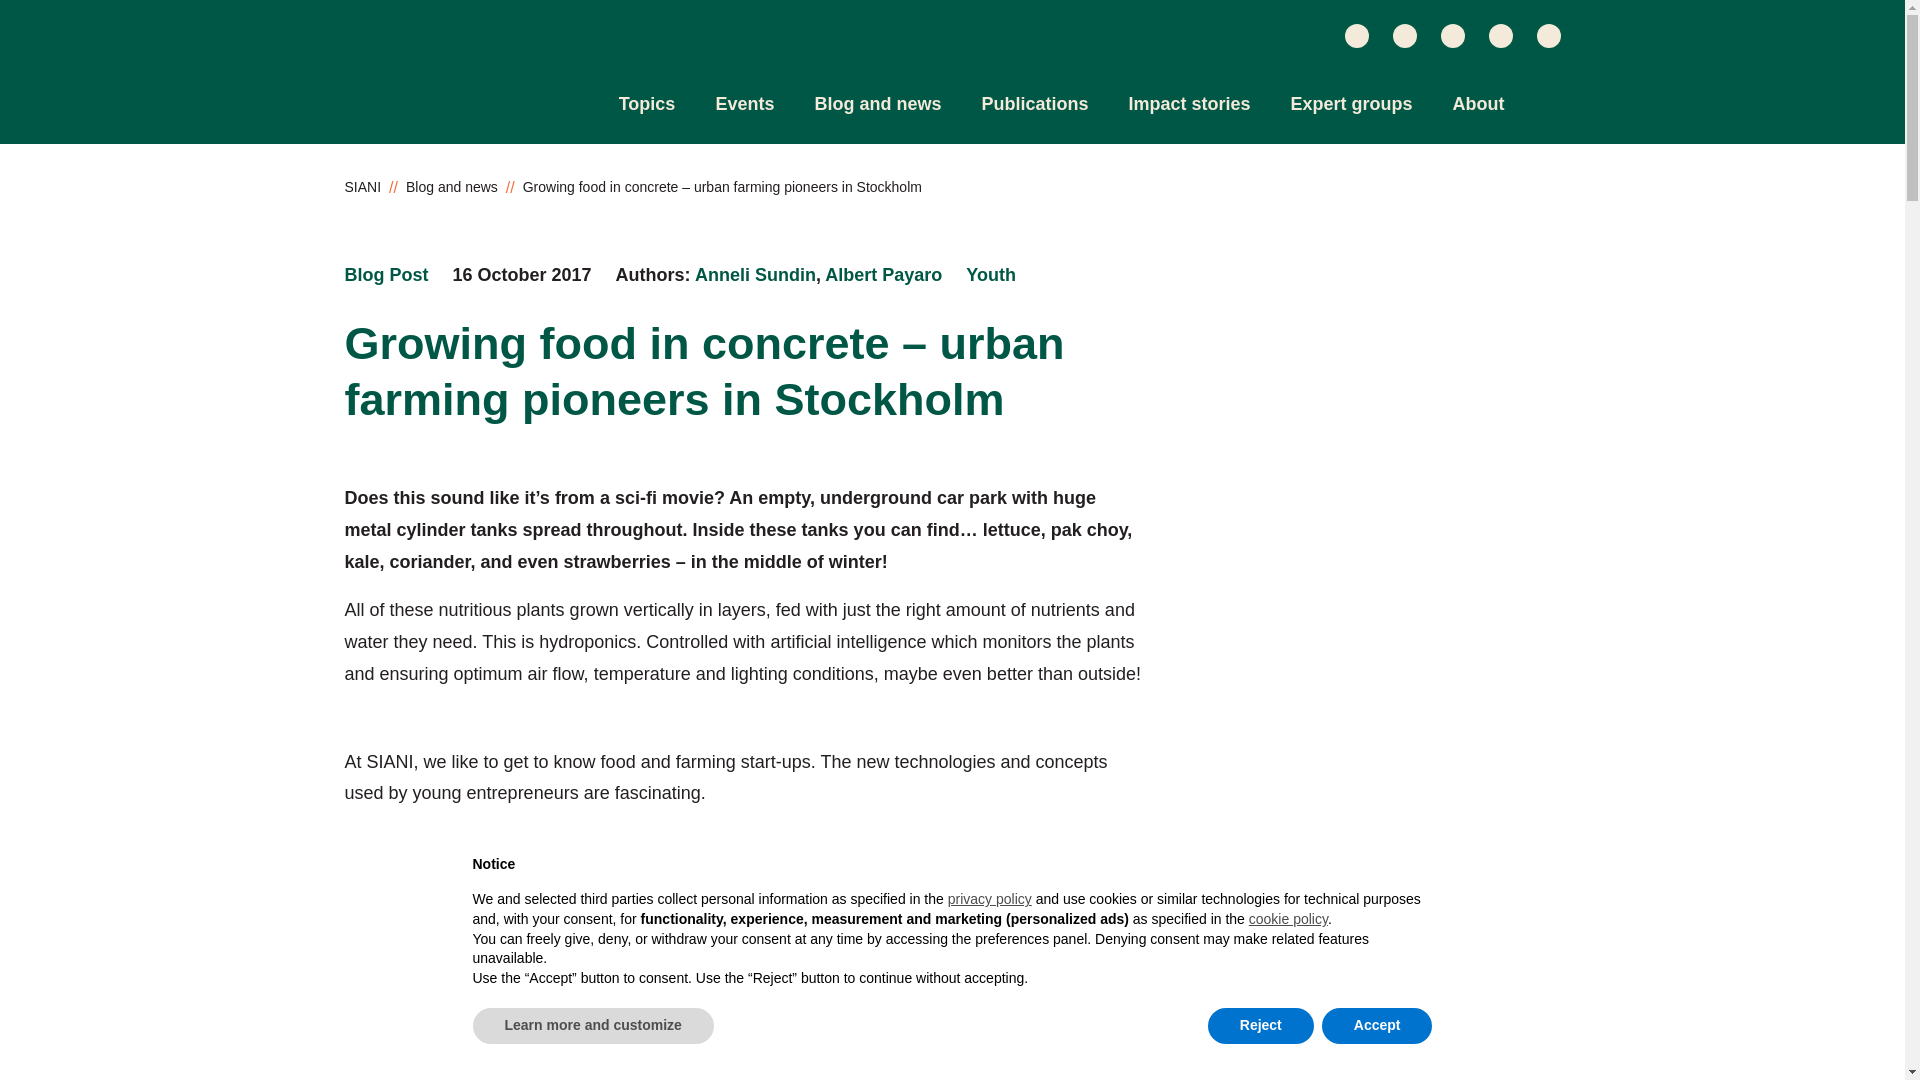 The height and width of the screenshot is (1080, 1920). What do you see at coordinates (386, 276) in the screenshot?
I see `View archive` at bounding box center [386, 276].